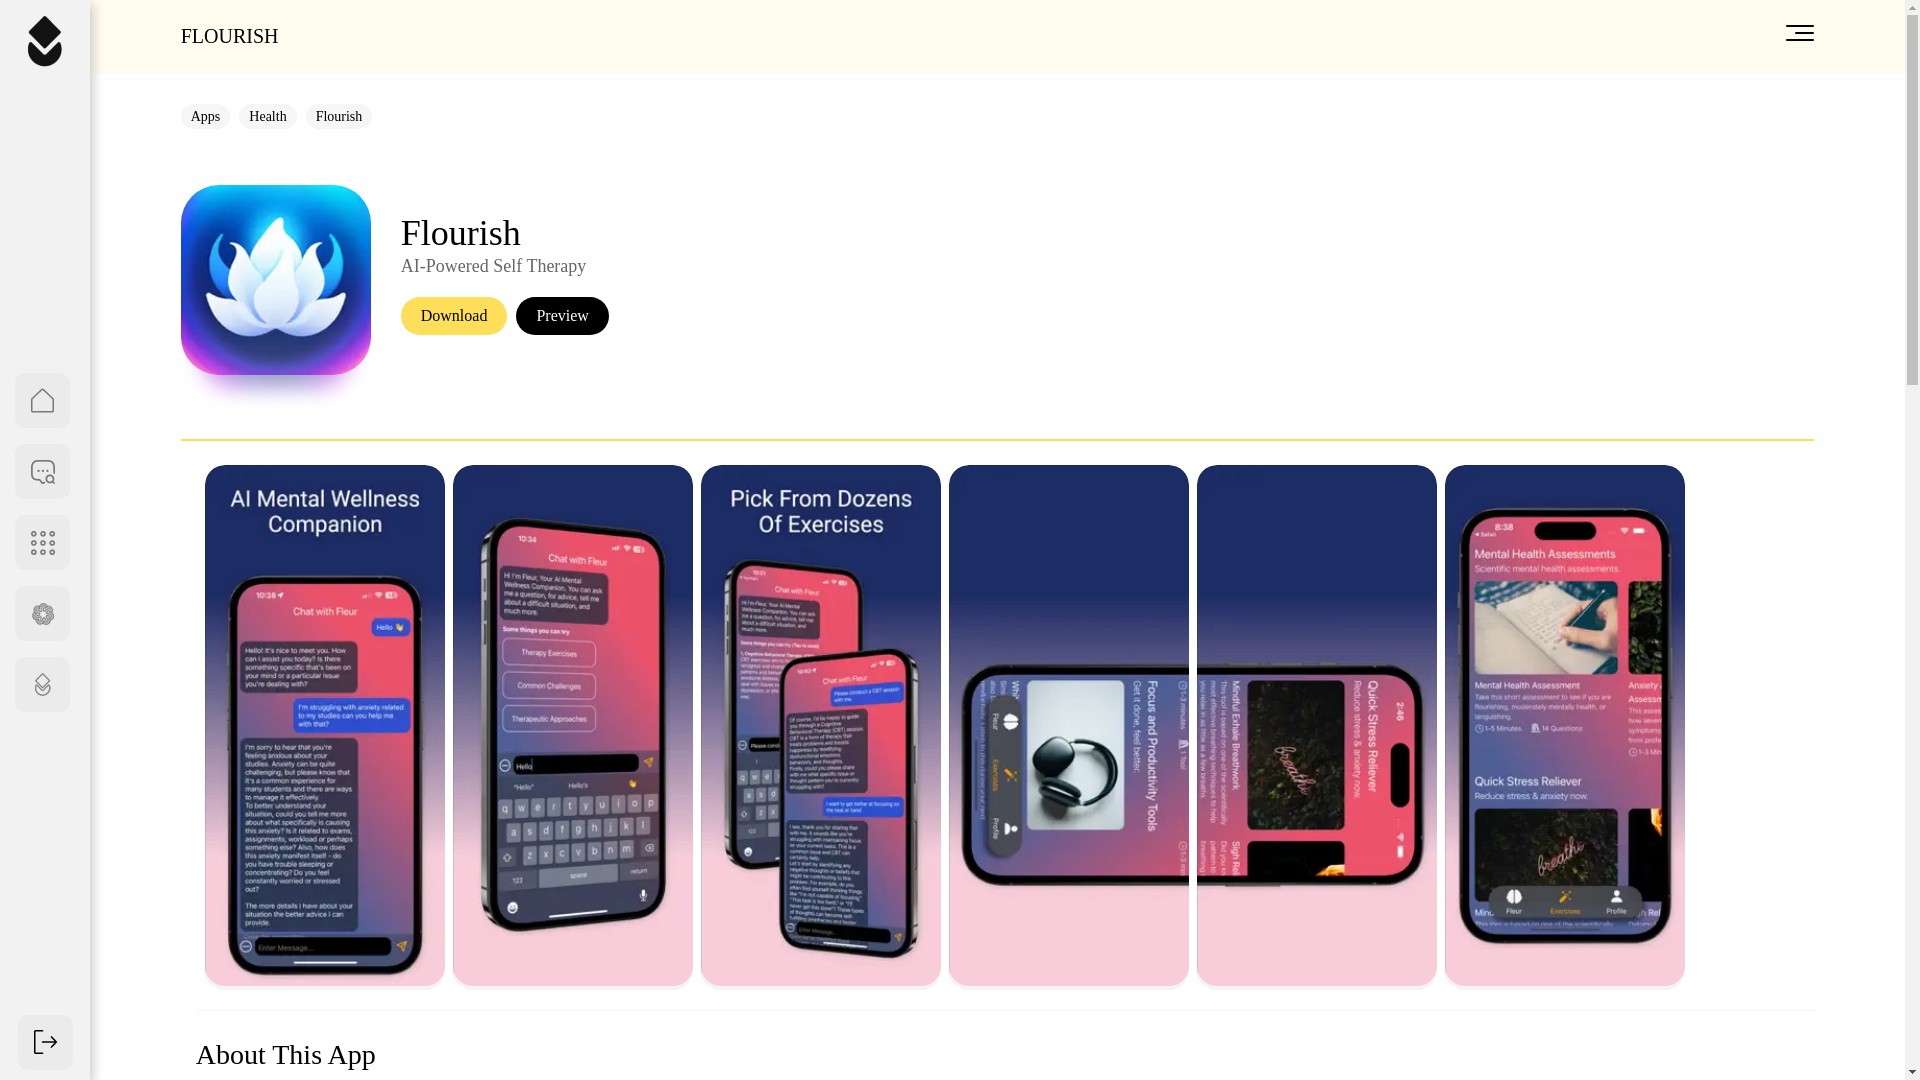  Describe the element at coordinates (205, 116) in the screenshot. I see `Apps` at that location.